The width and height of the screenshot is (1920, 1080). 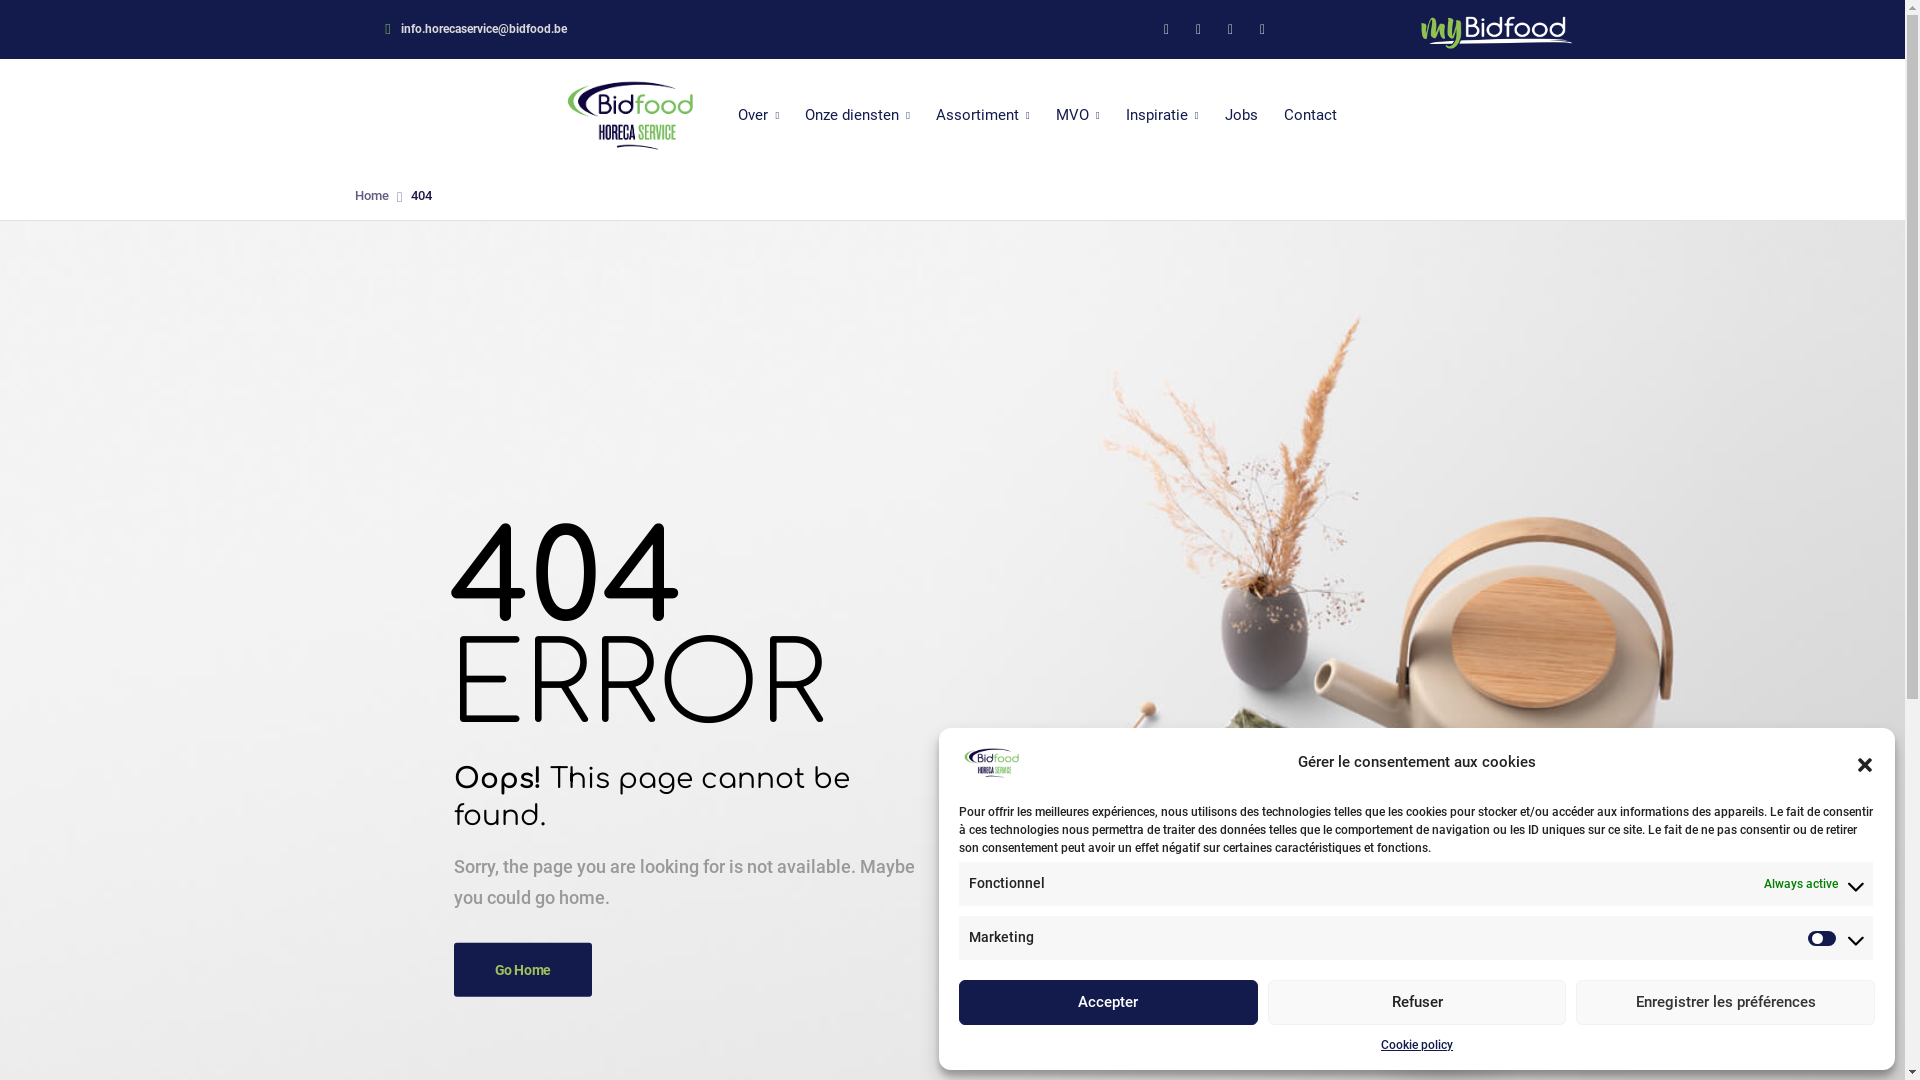 I want to click on Go Home, so click(x=524, y=970).